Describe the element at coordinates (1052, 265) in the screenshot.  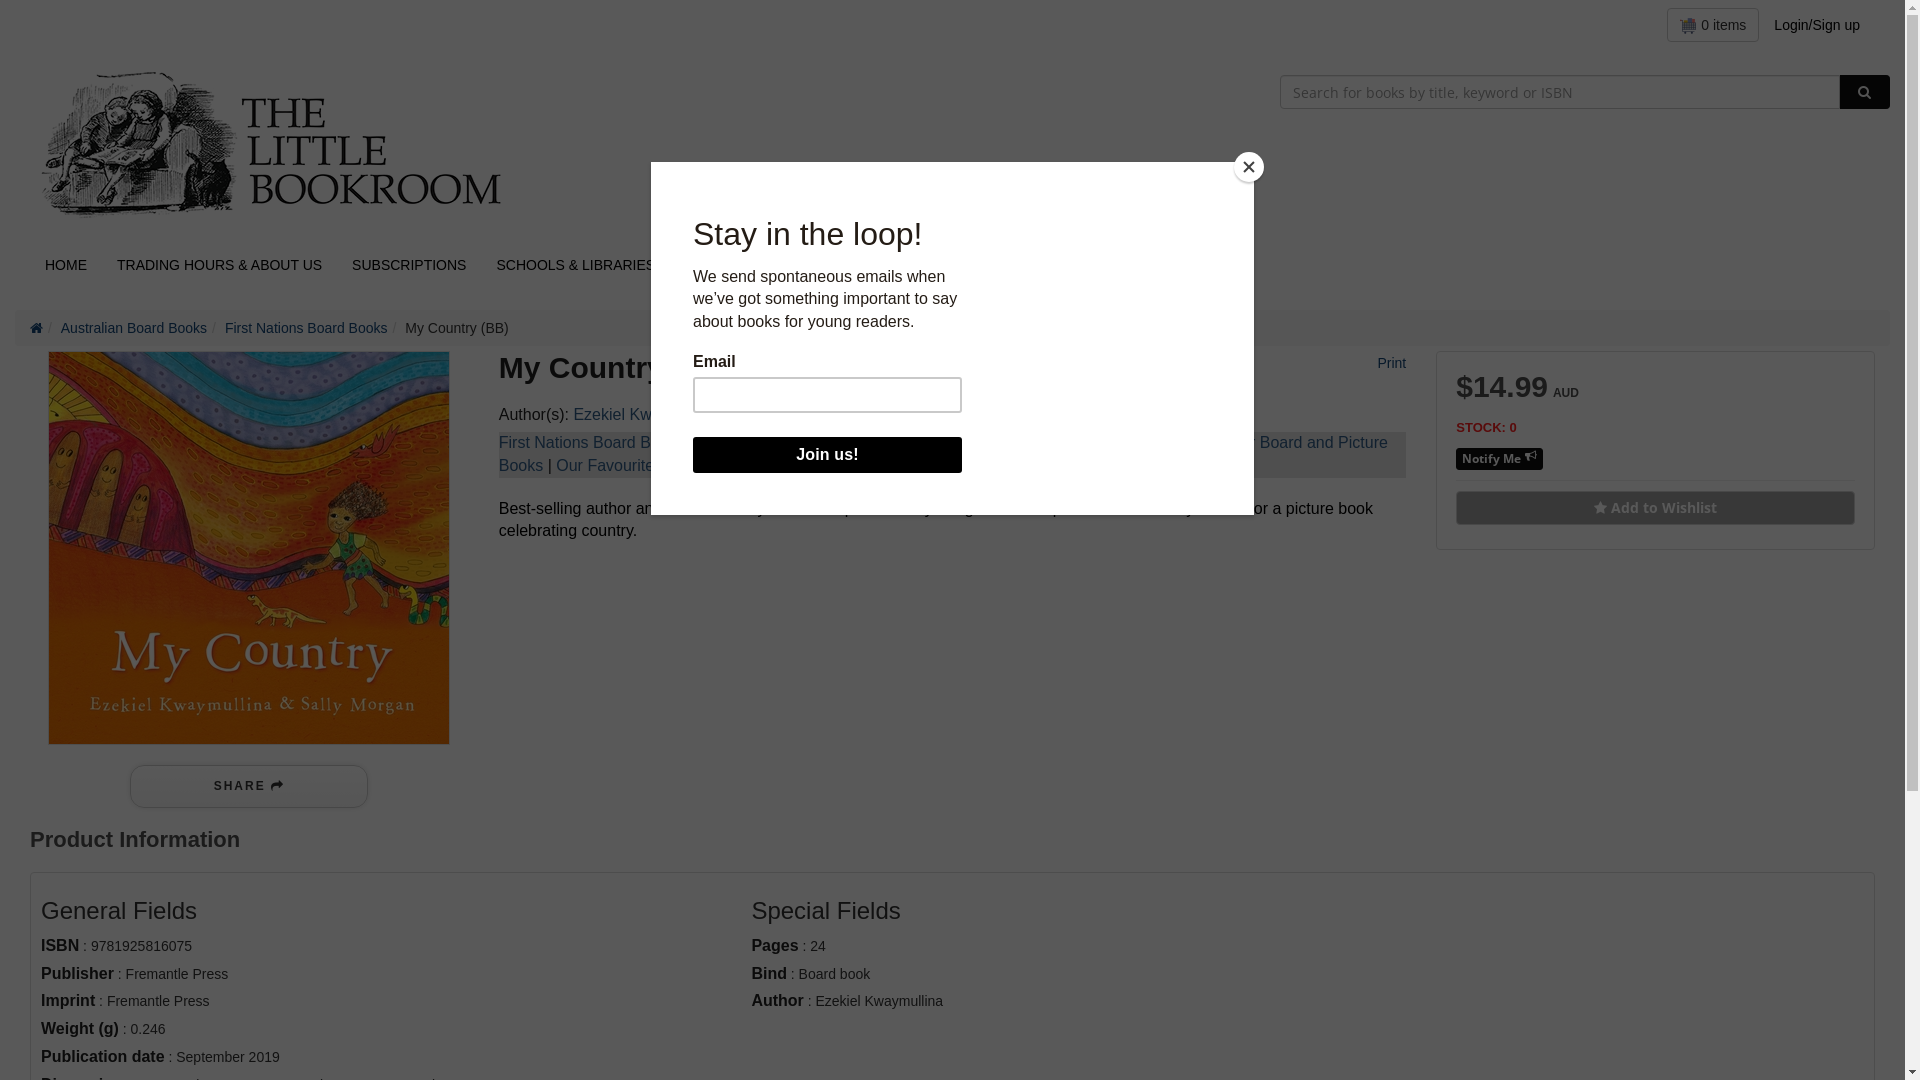
I see `CARDS` at that location.